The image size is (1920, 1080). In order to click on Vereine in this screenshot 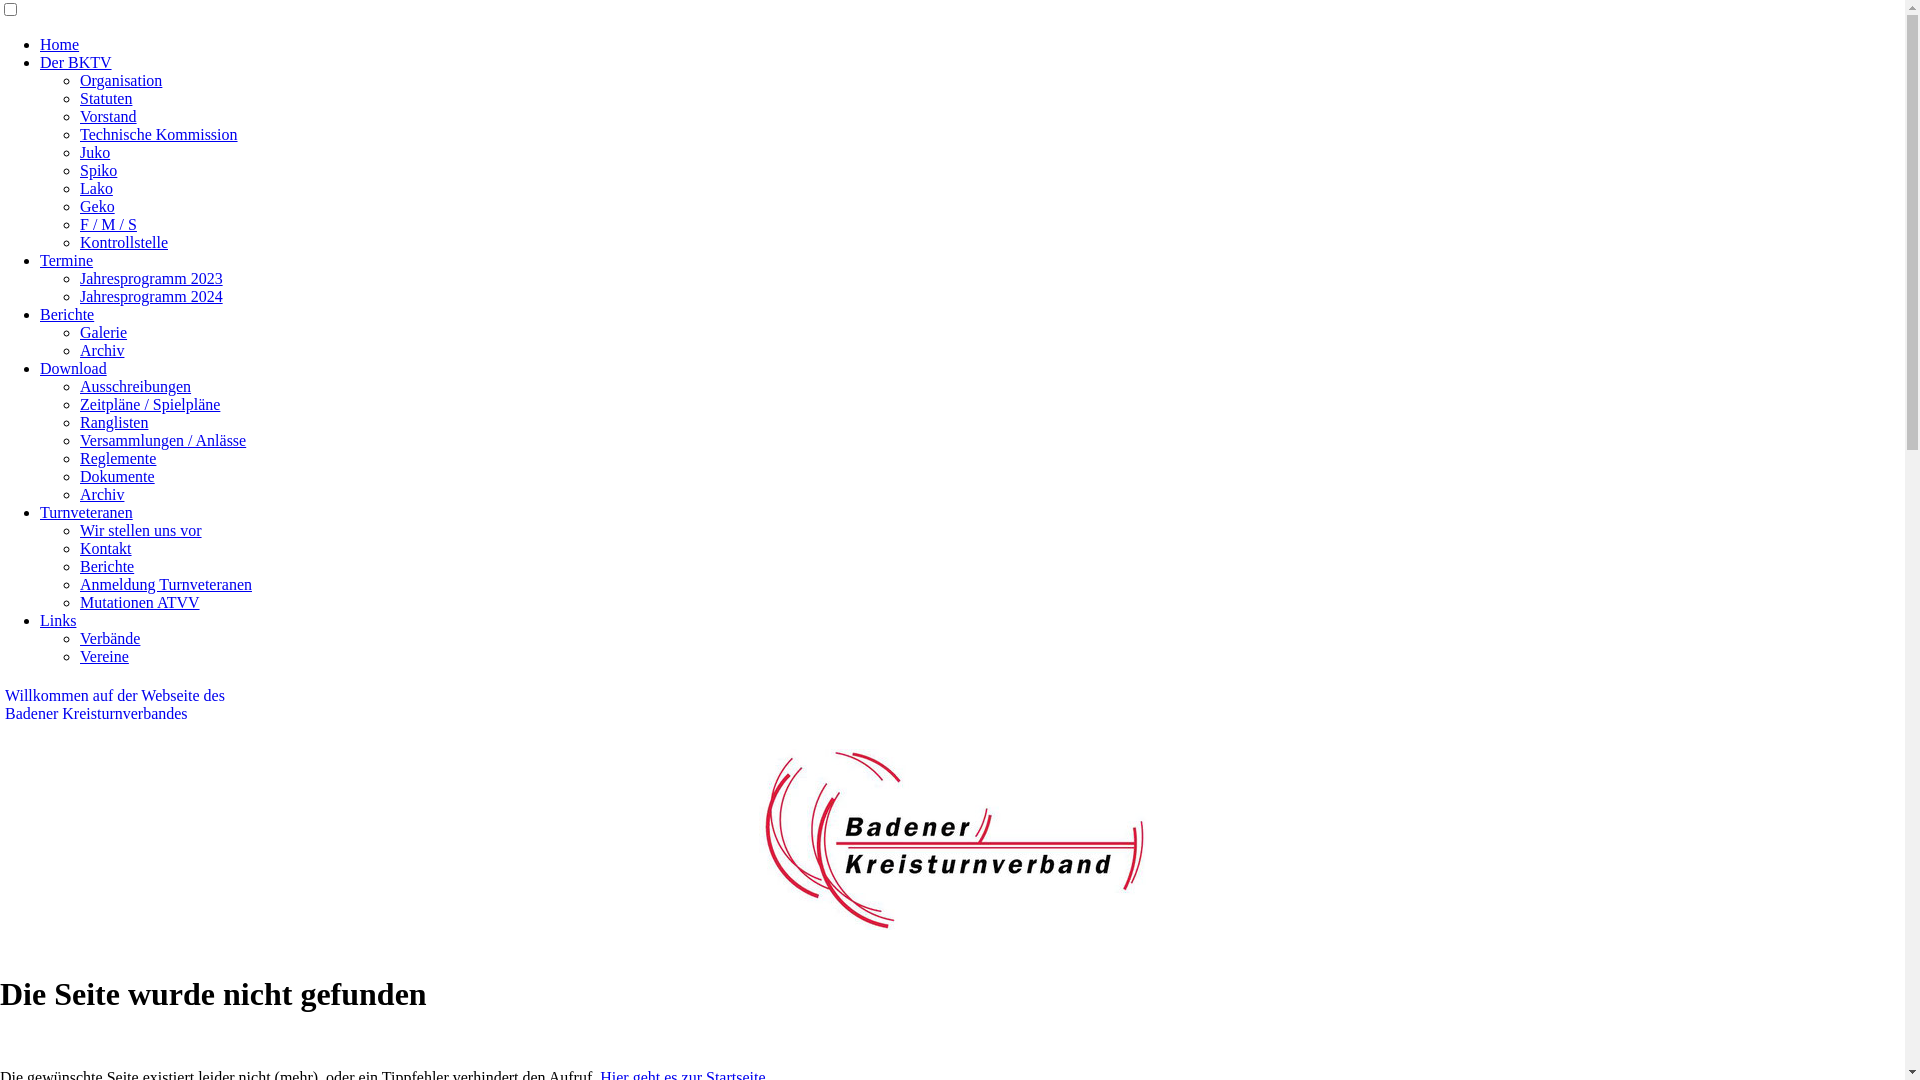, I will do `click(104, 656)`.